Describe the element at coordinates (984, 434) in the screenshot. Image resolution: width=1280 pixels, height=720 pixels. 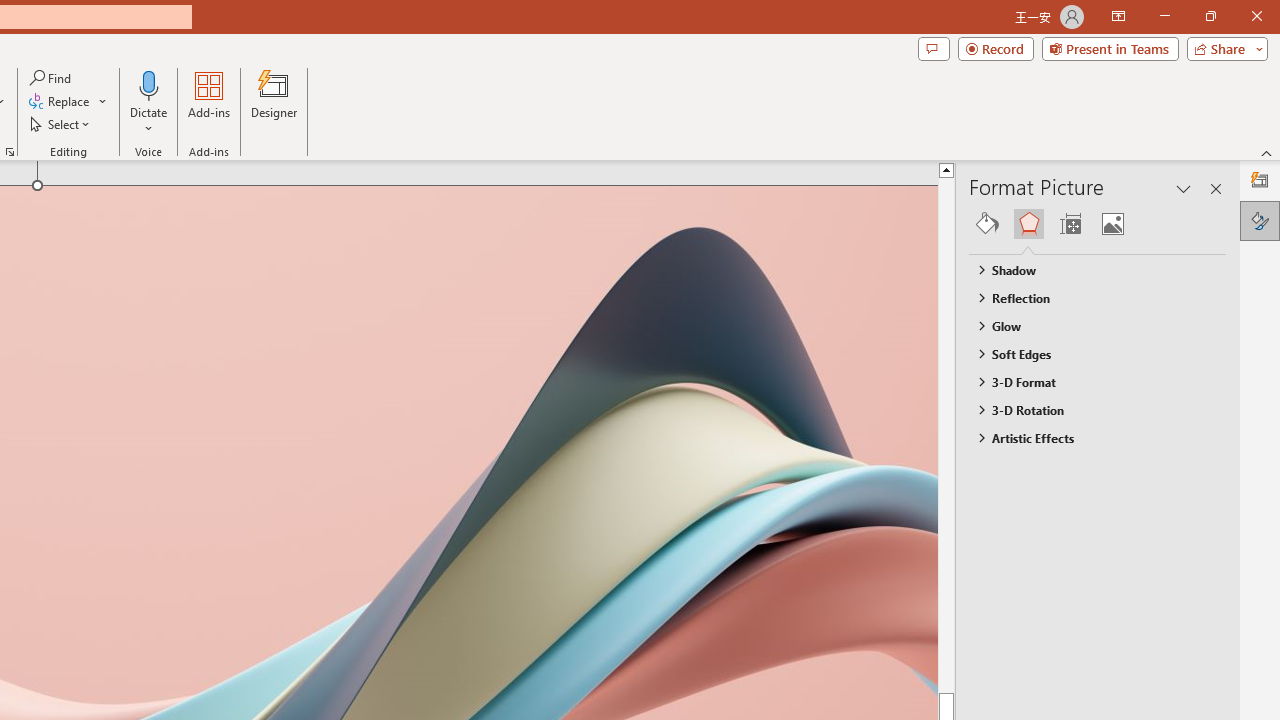
I see `Page up` at that location.